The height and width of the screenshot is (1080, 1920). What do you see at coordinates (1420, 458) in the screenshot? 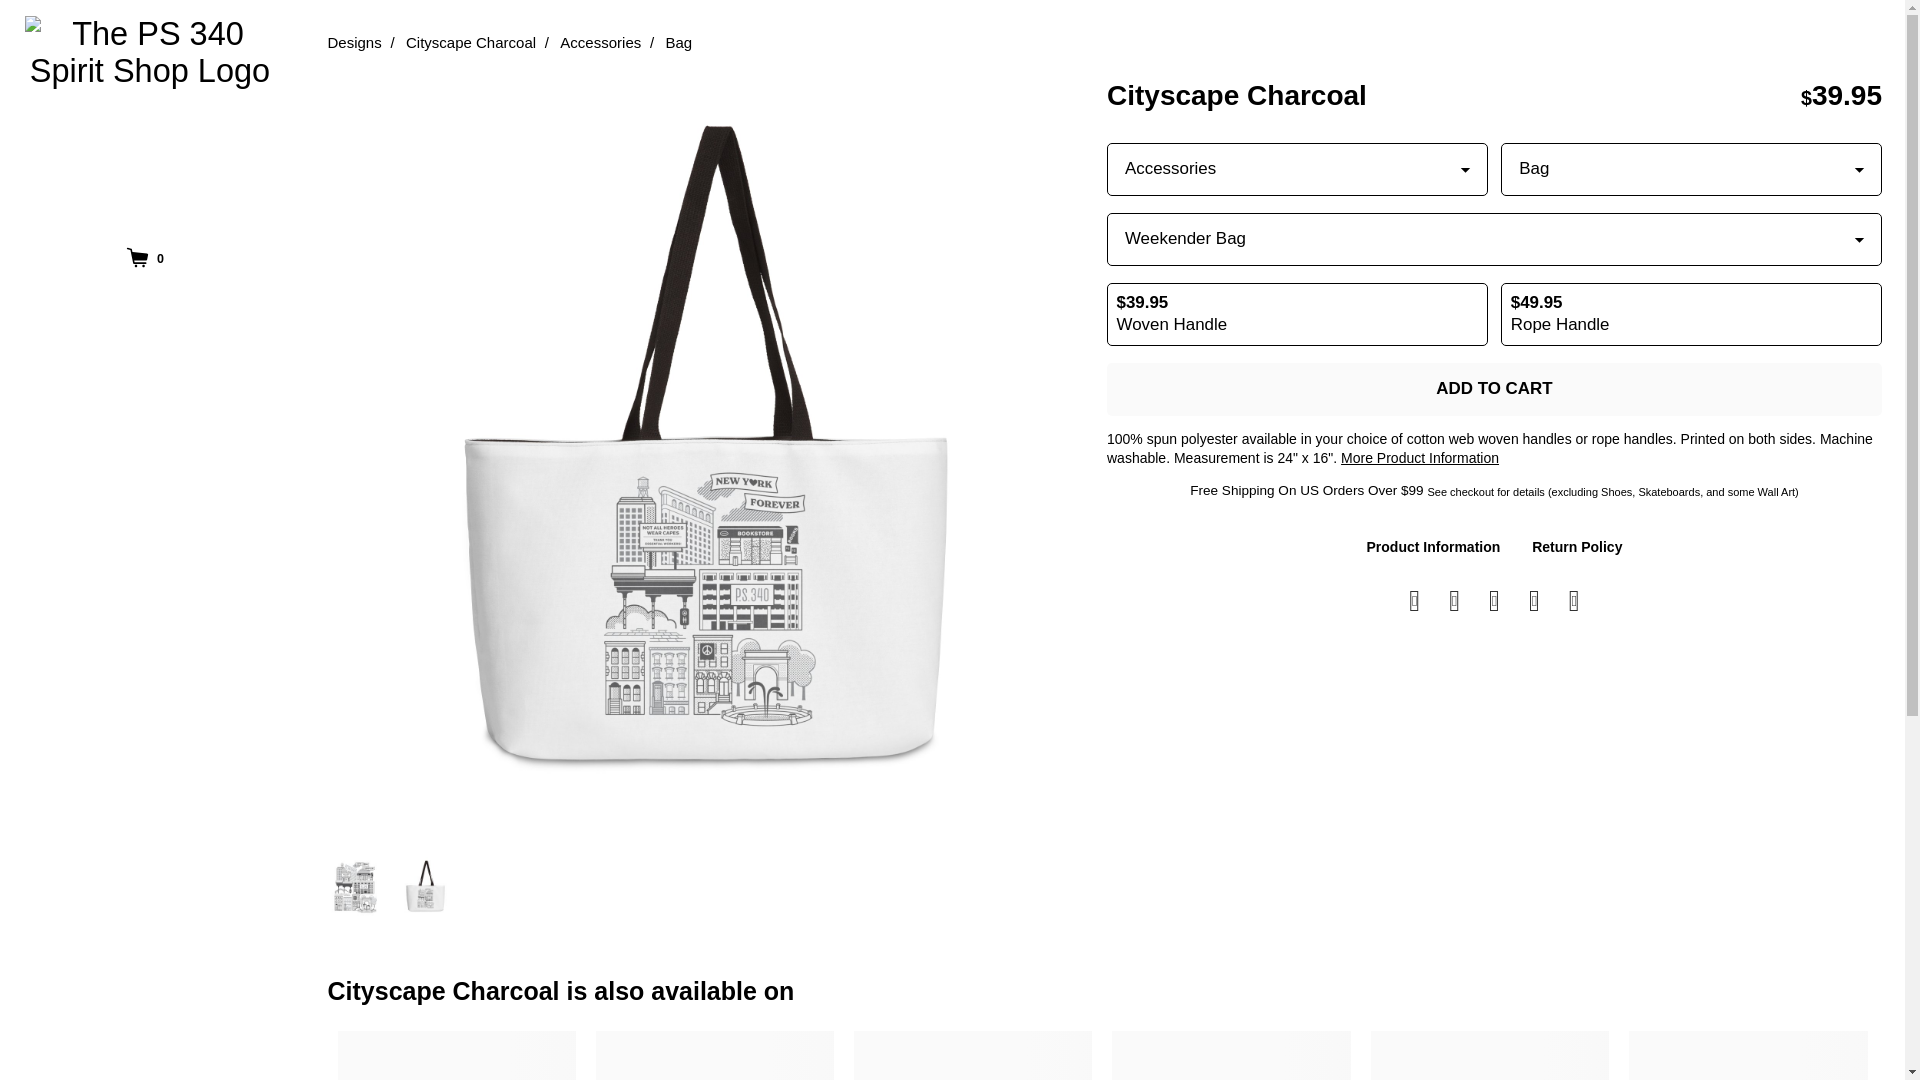
I see `More Product Information` at bounding box center [1420, 458].